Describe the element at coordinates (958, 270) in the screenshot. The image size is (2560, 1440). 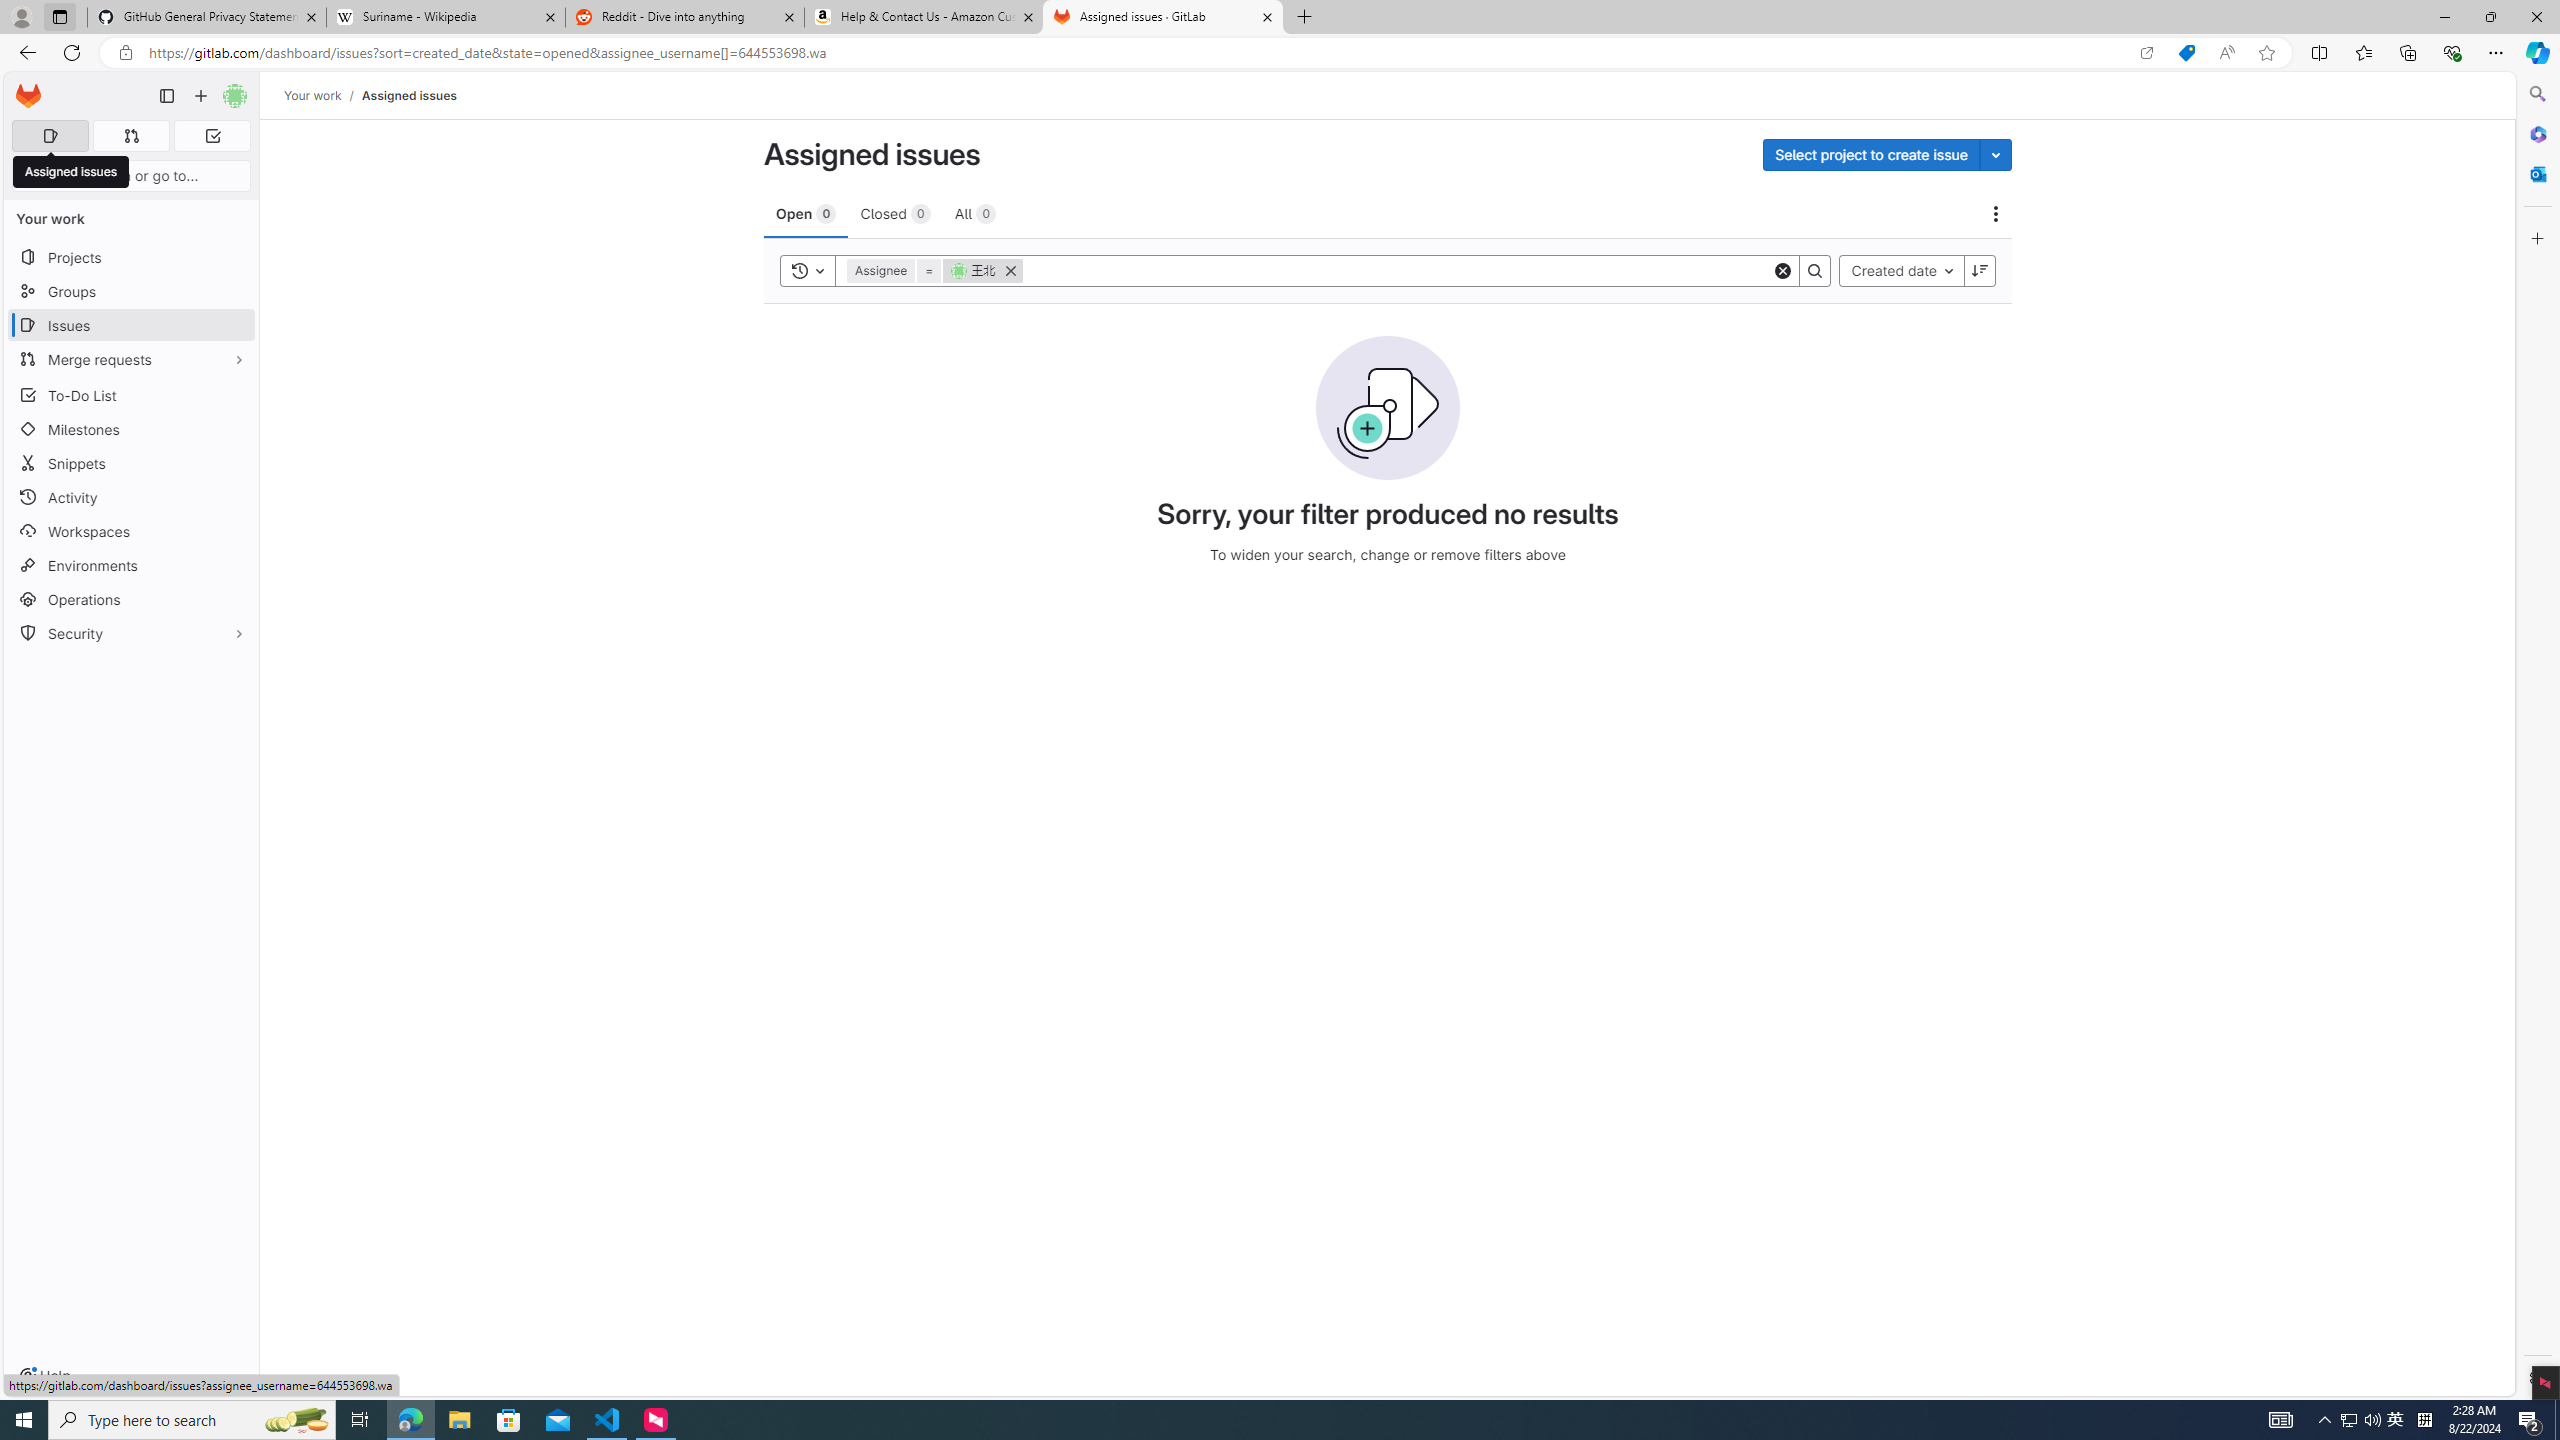
I see `avatar` at that location.